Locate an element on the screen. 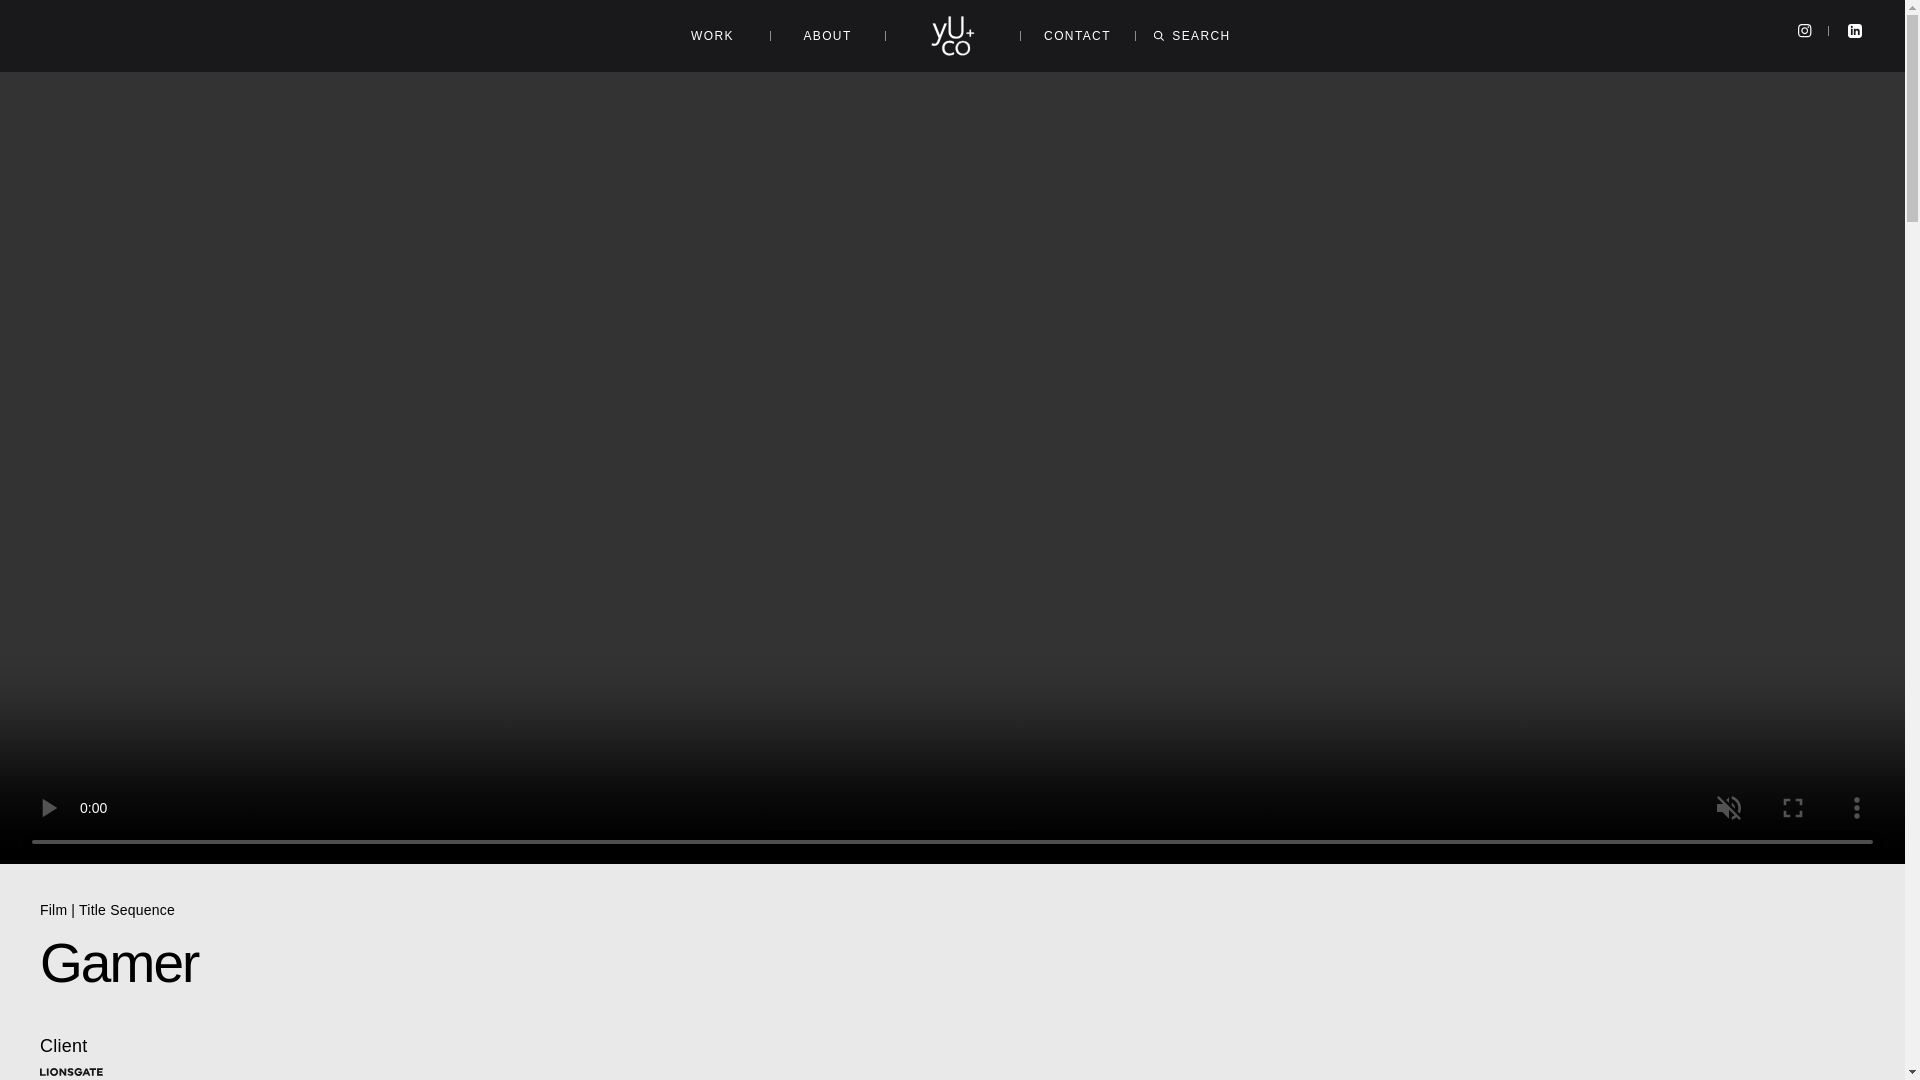  About is located at coordinates (826, 36).